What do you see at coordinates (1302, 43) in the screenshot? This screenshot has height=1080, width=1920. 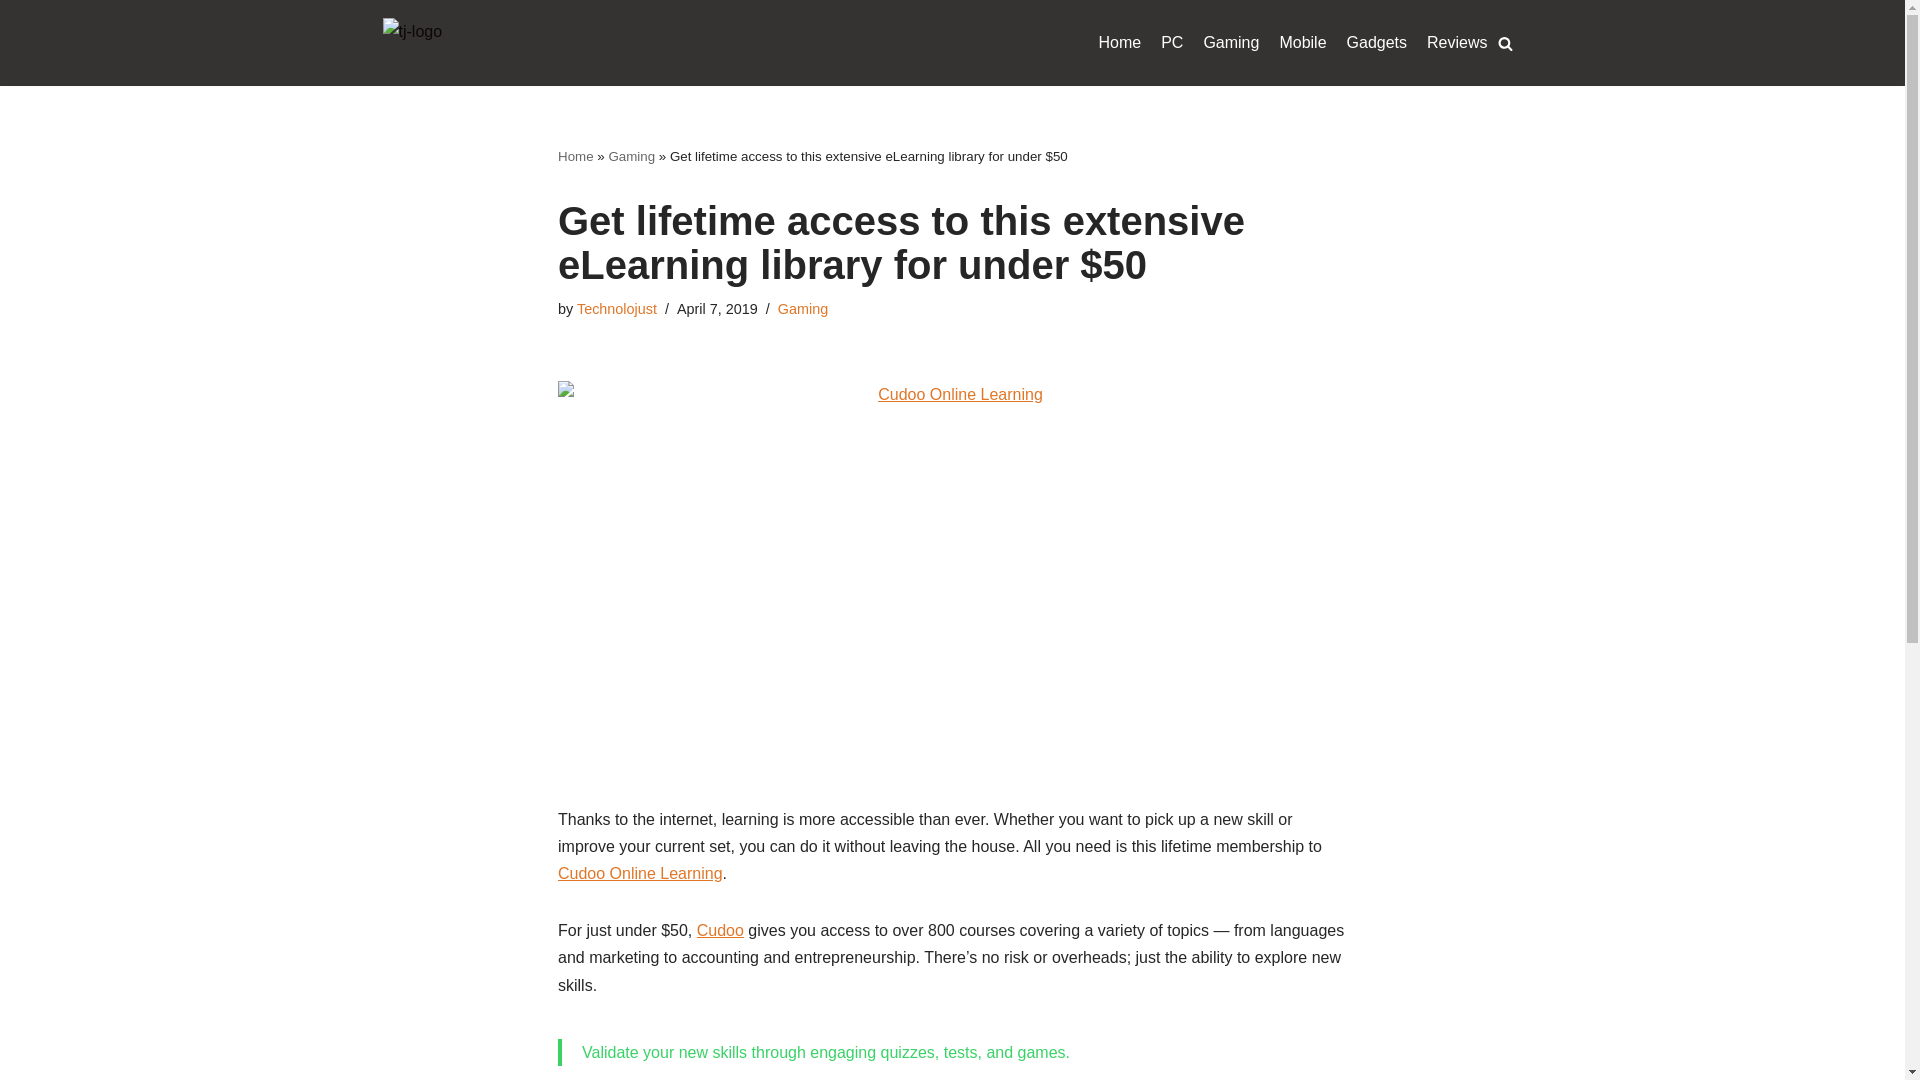 I see `Mobile` at bounding box center [1302, 43].